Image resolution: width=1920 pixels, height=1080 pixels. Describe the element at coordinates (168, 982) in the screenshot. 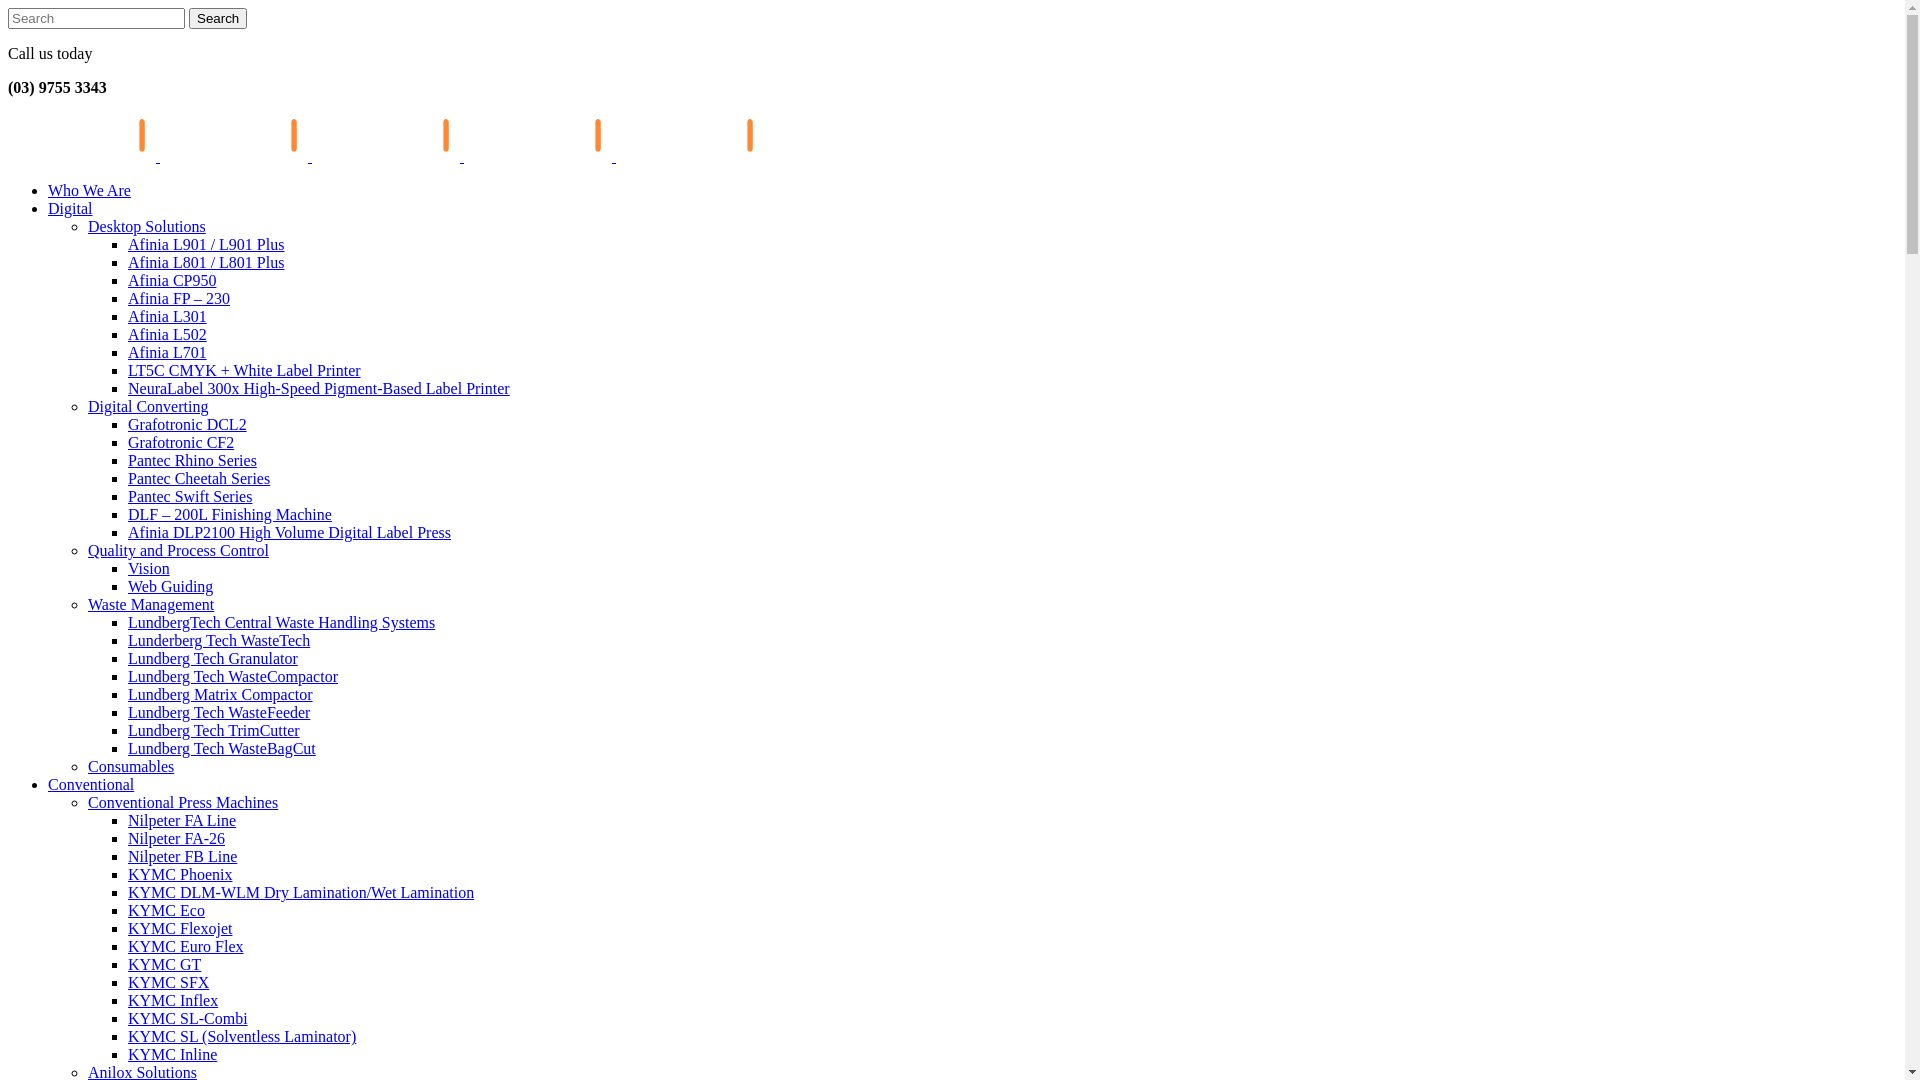

I see `KYMC SFX` at that location.